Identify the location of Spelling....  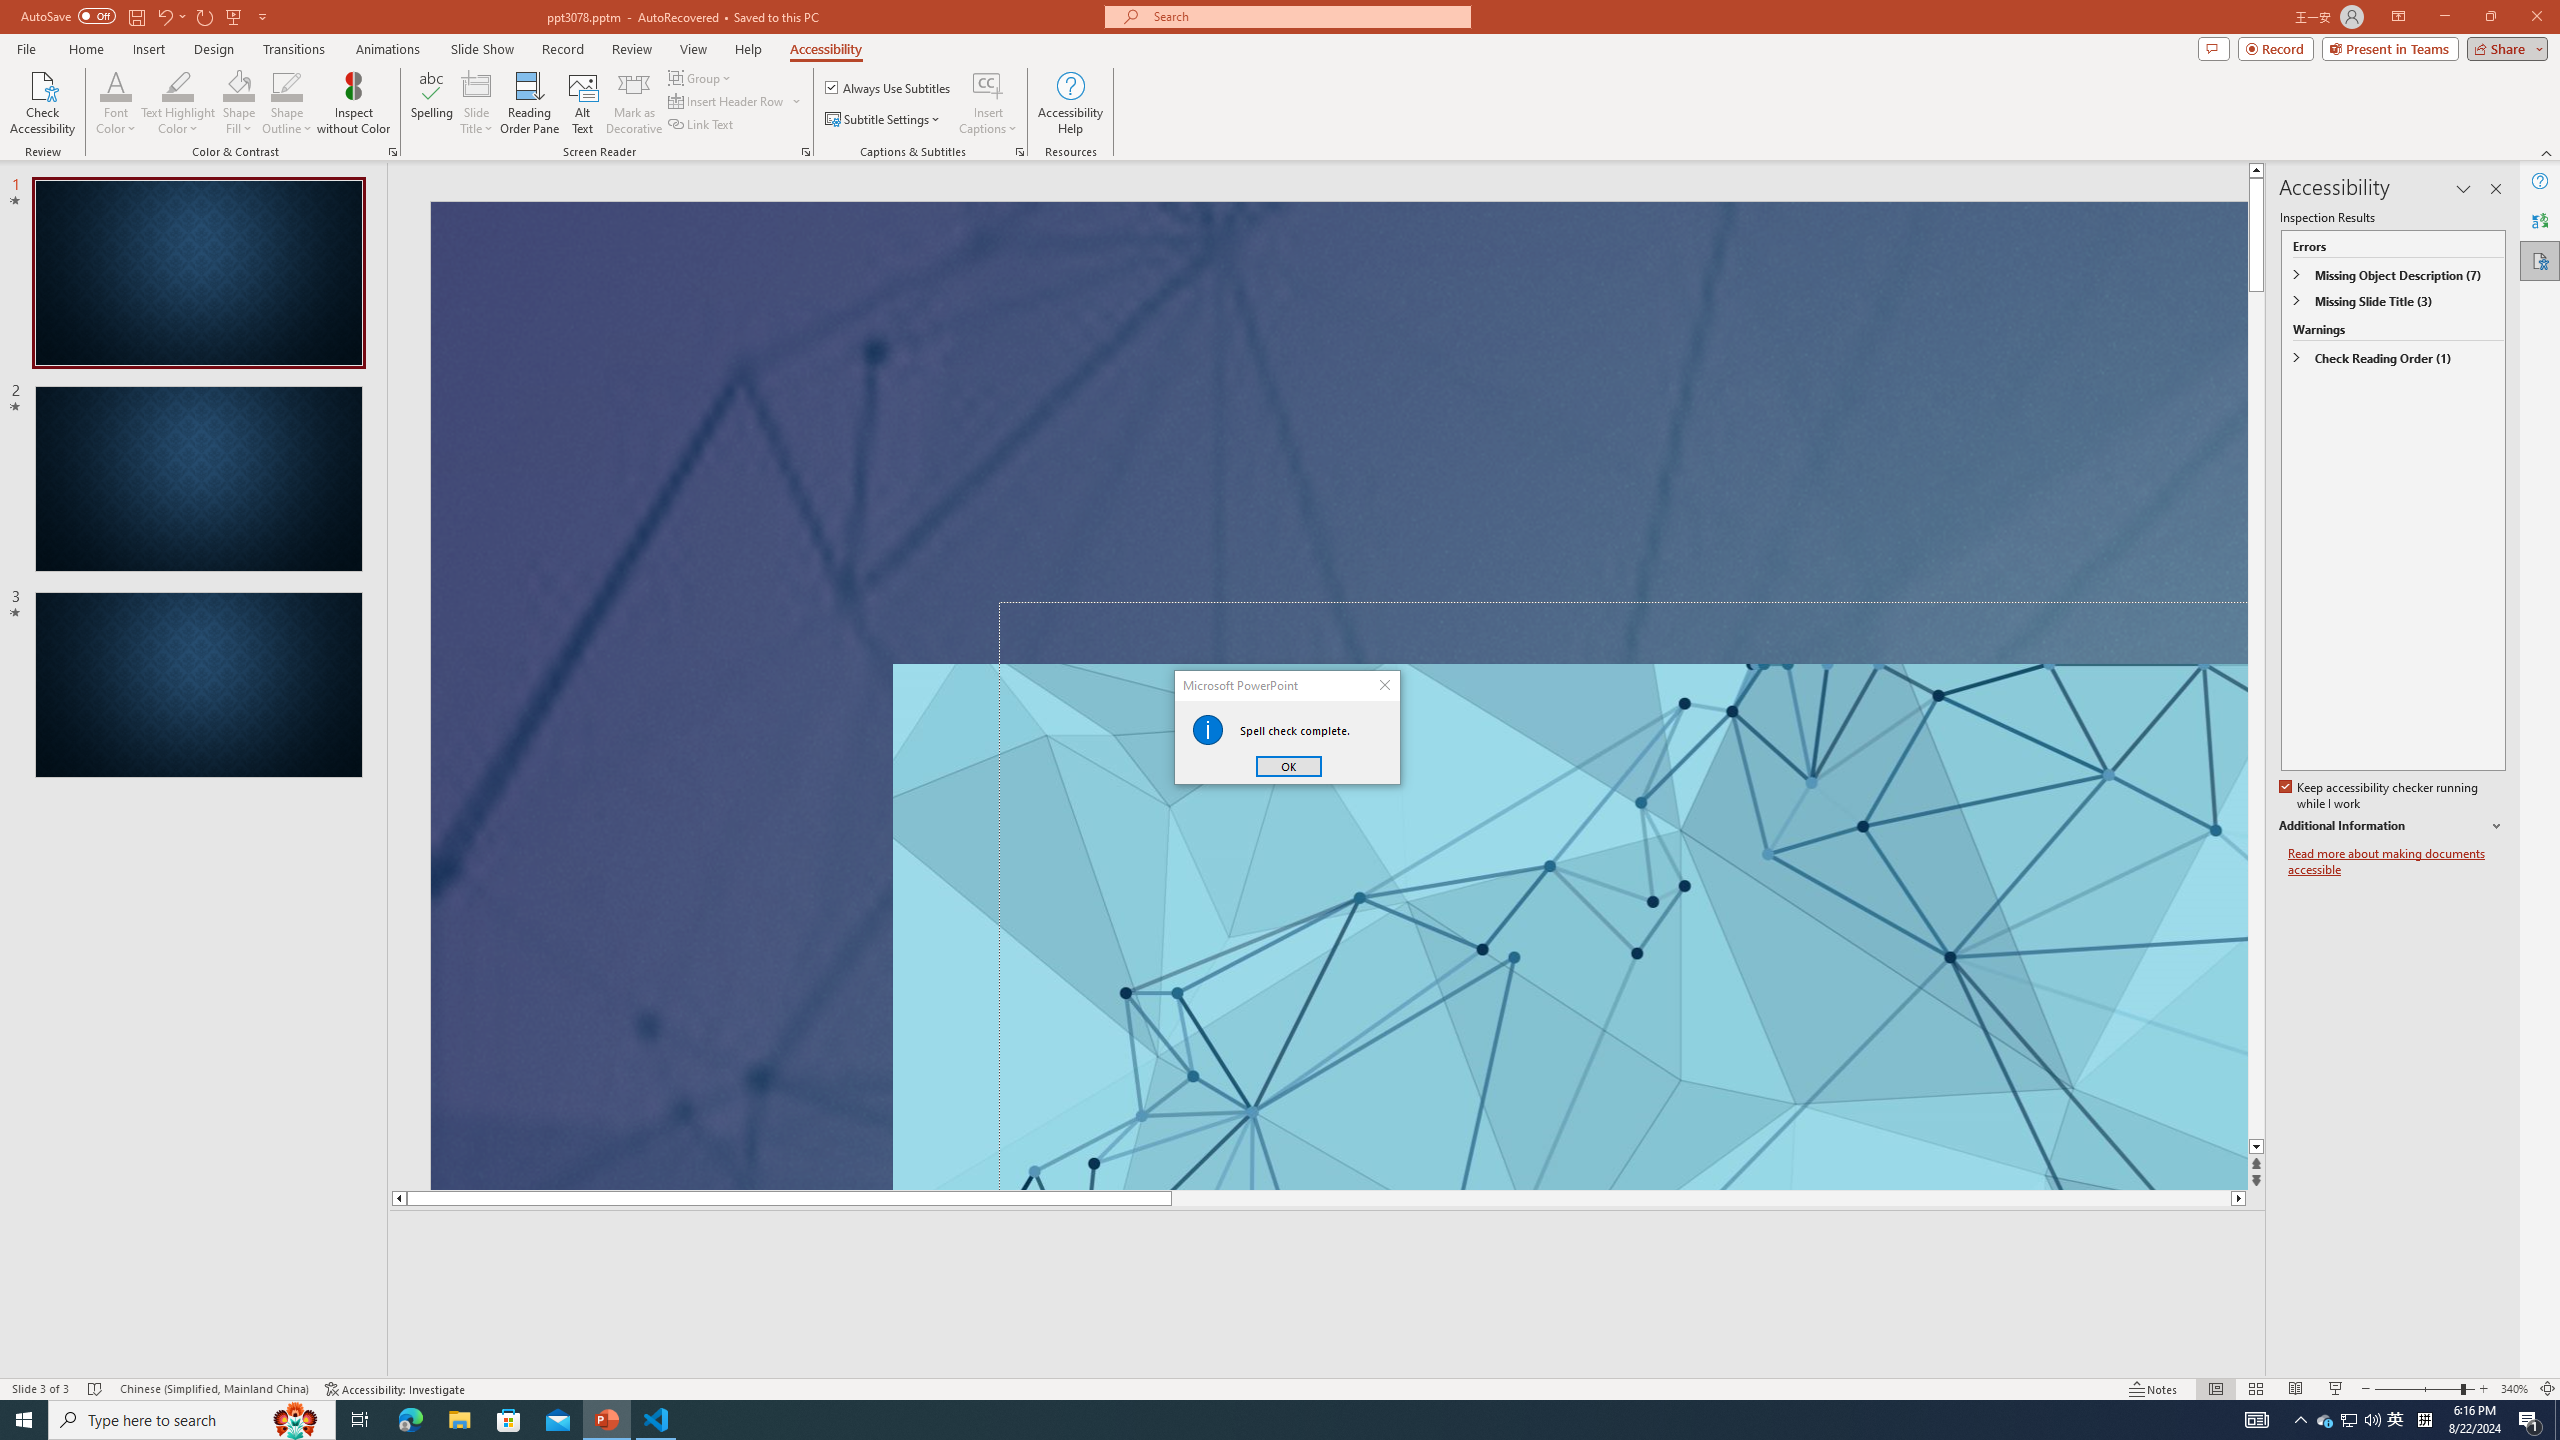
(432, 103).